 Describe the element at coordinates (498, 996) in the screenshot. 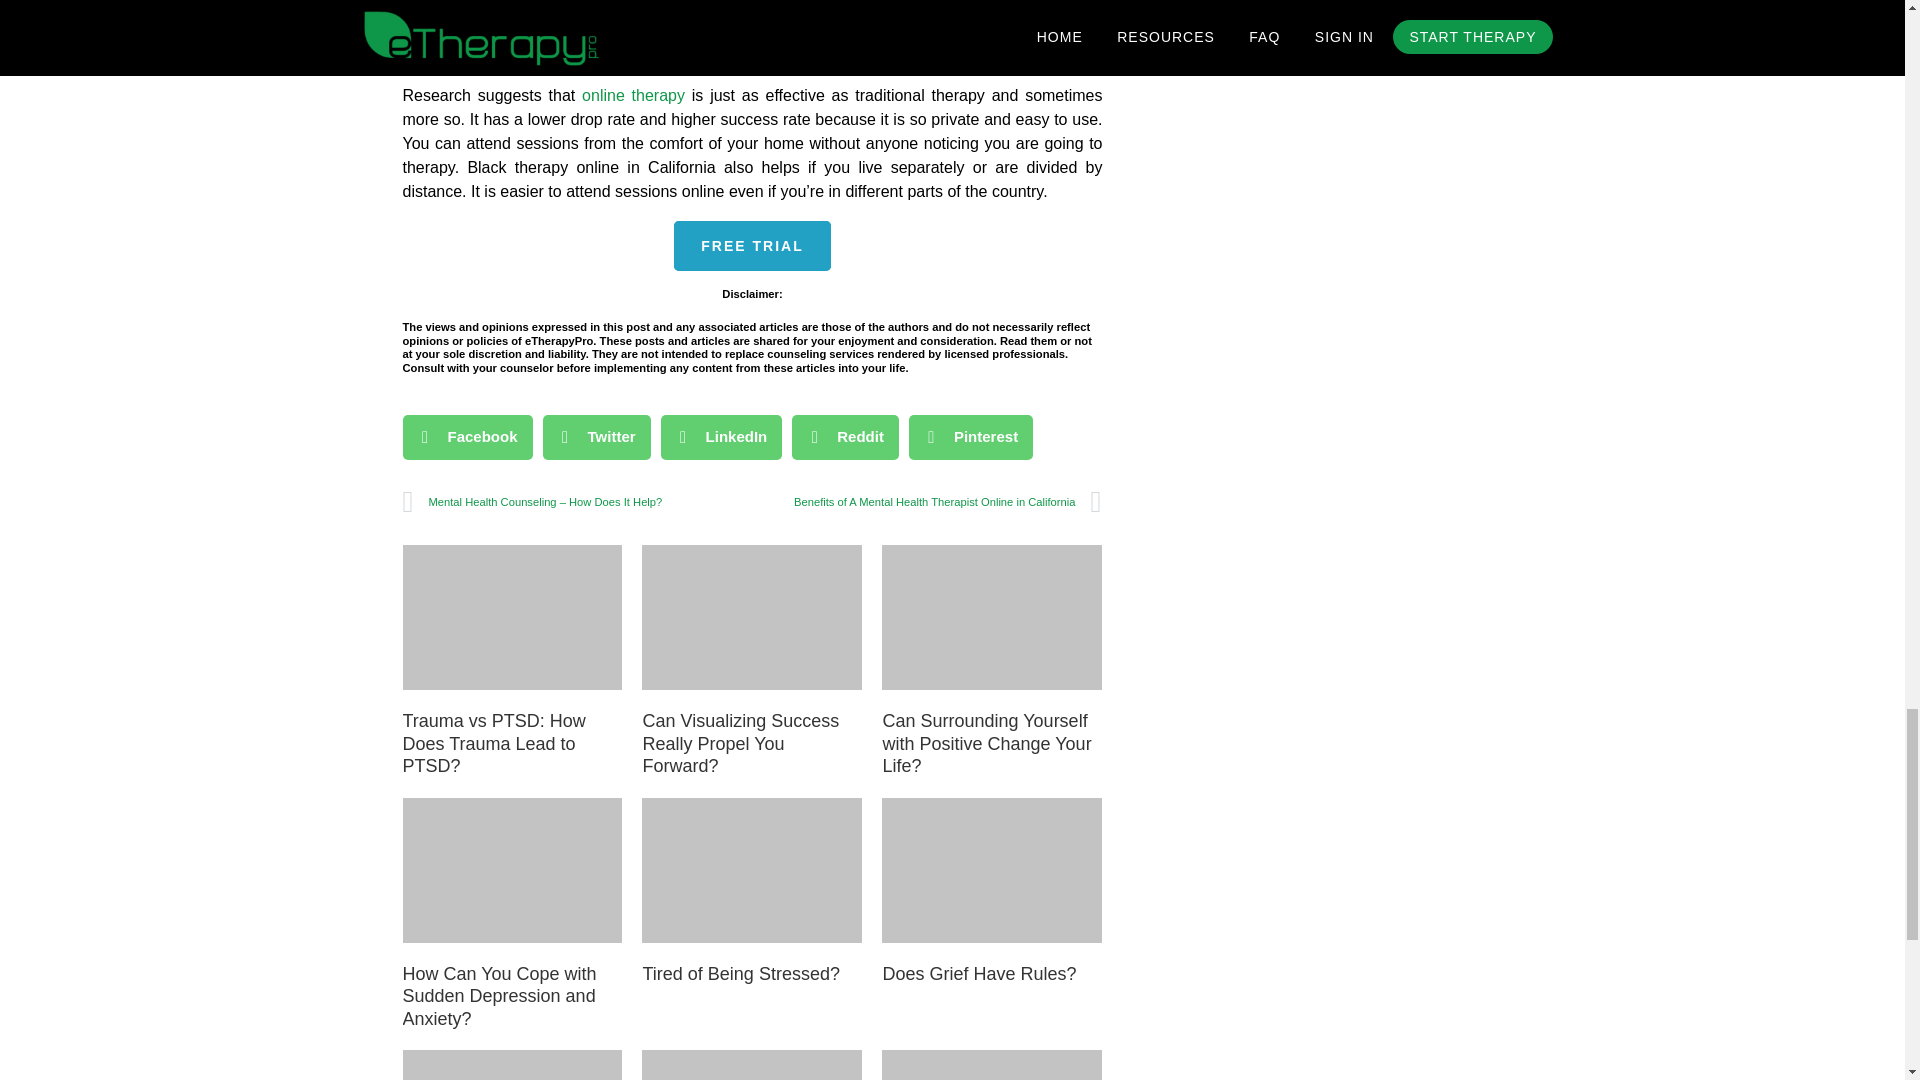

I see `How Can You Cope with Sudden Depression and Anxiety?` at that location.